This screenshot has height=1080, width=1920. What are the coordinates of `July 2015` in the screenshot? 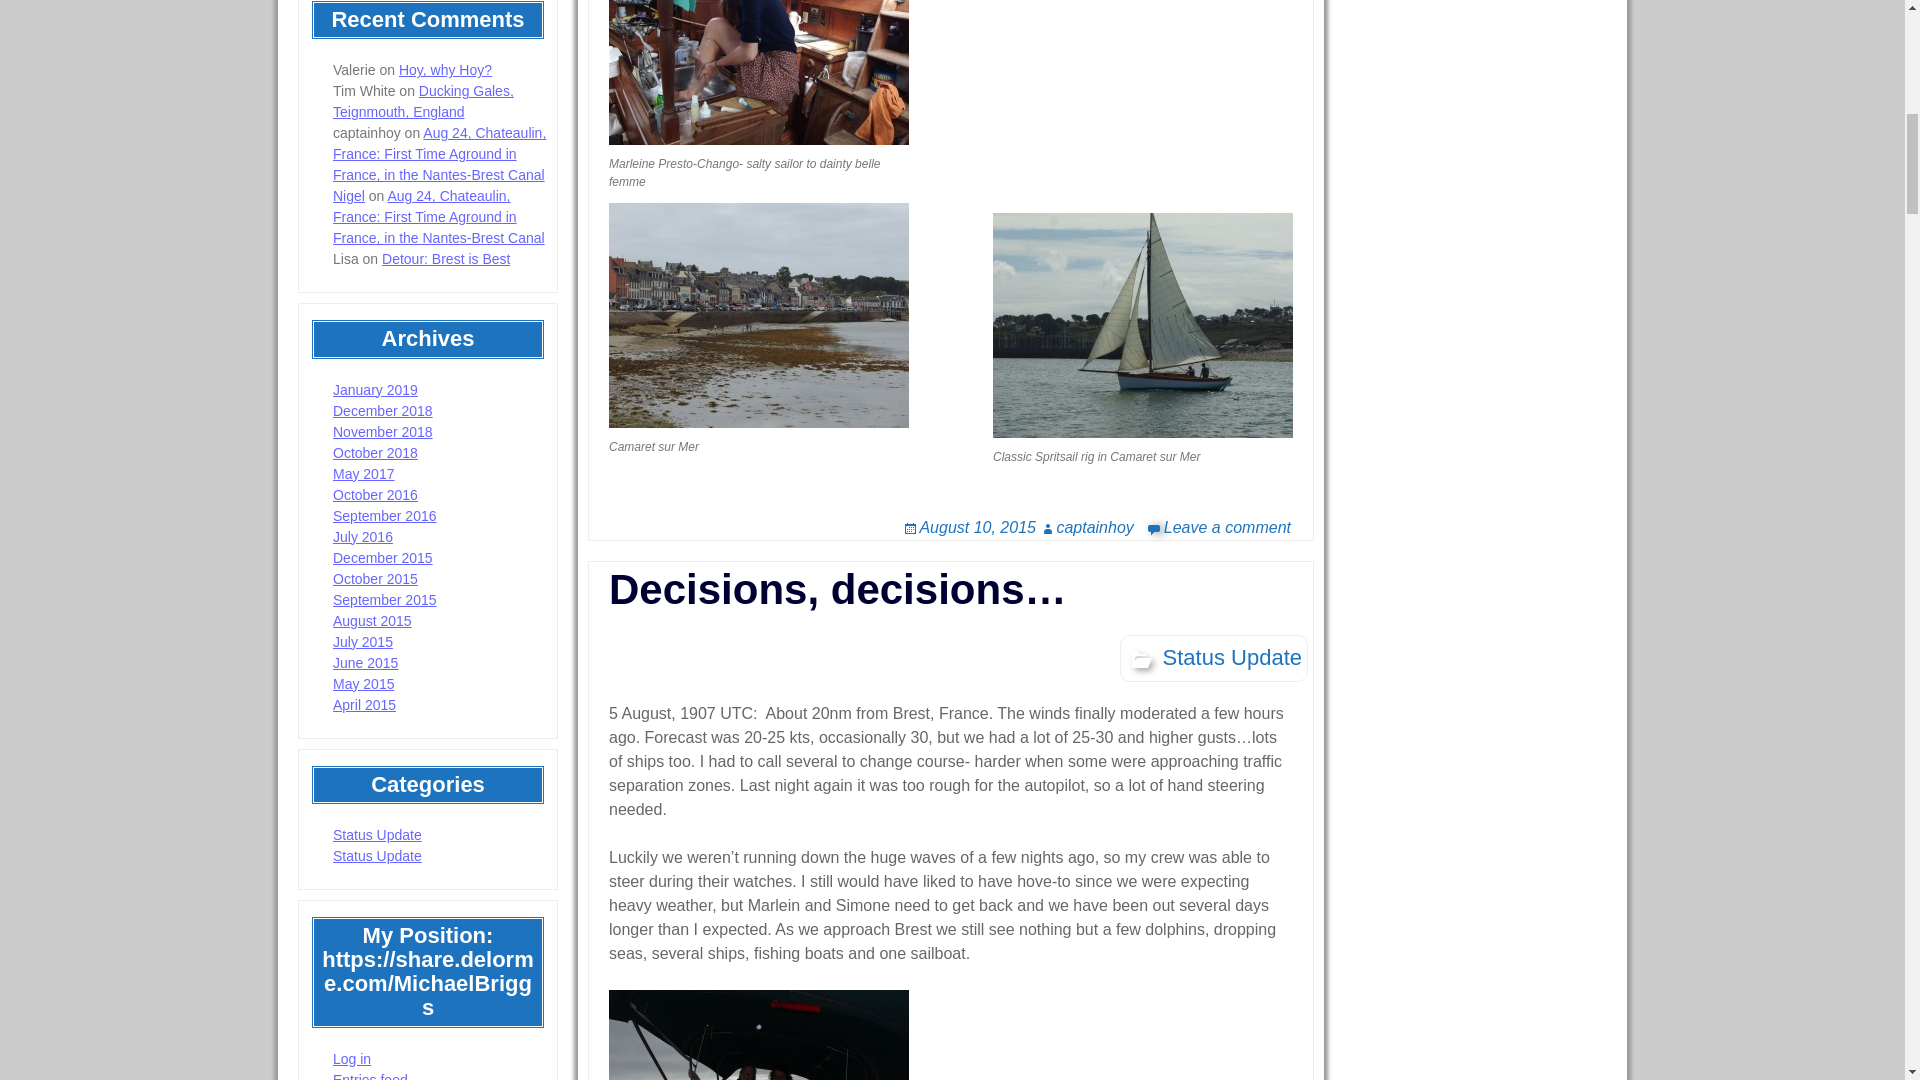 It's located at (362, 642).